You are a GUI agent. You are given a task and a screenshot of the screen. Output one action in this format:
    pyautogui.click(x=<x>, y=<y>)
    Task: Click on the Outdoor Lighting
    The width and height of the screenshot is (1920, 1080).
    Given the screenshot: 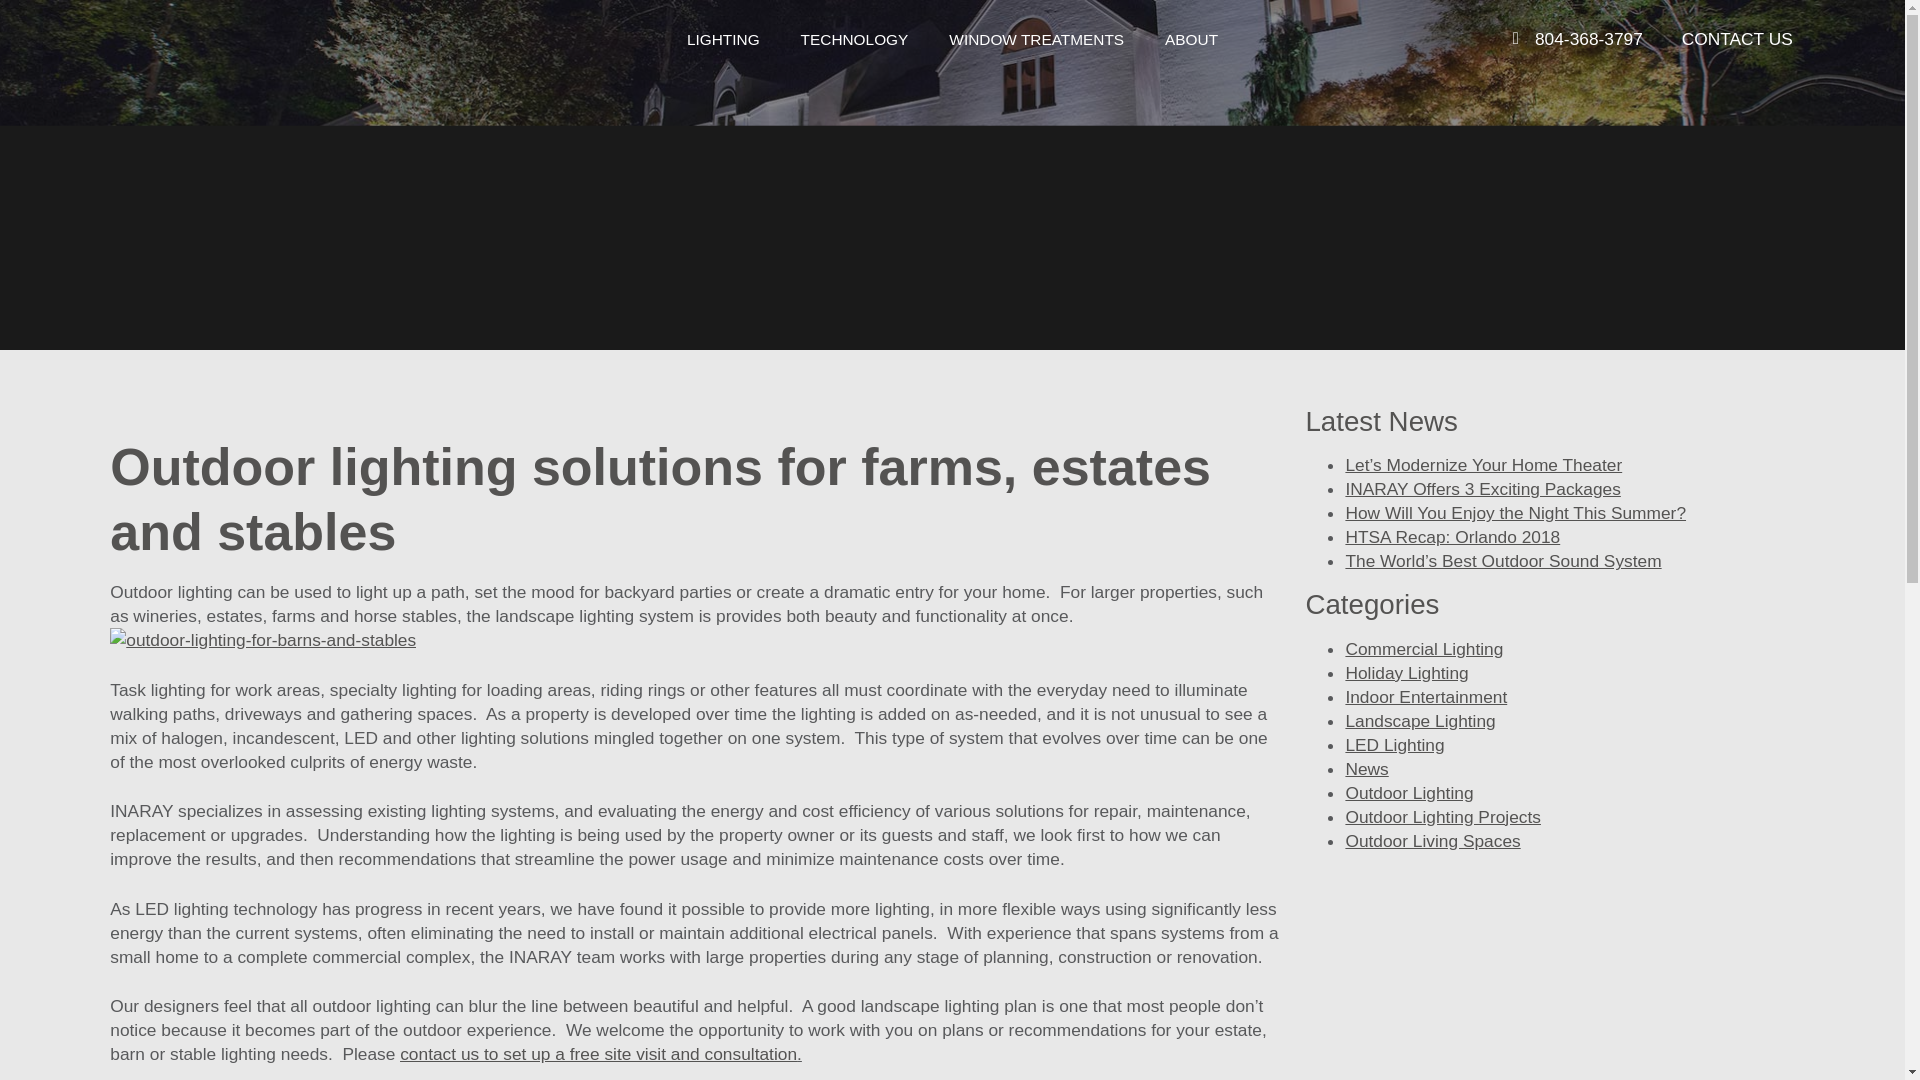 What is the action you would take?
    pyautogui.click(x=1408, y=793)
    